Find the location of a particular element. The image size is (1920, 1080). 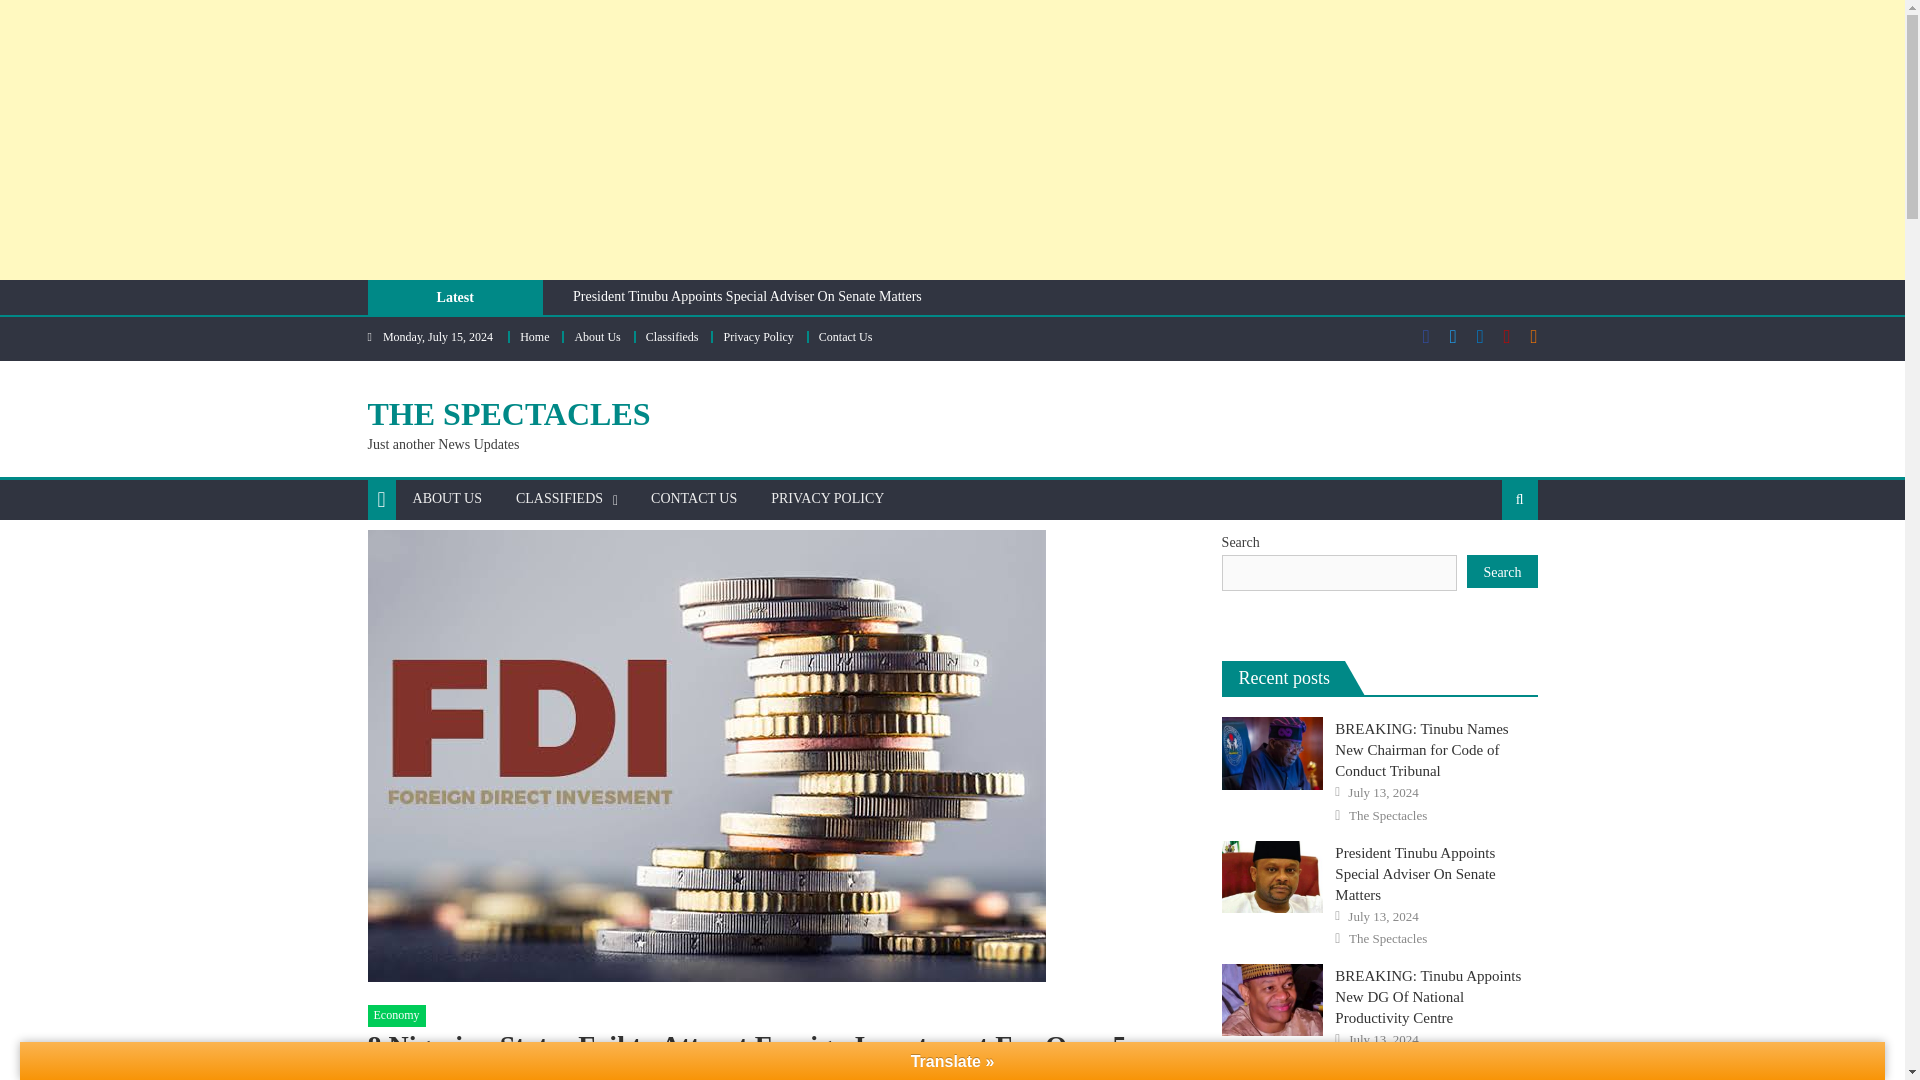

President Tinubu Appoints Special Adviser On Senate Matters is located at coordinates (746, 296).